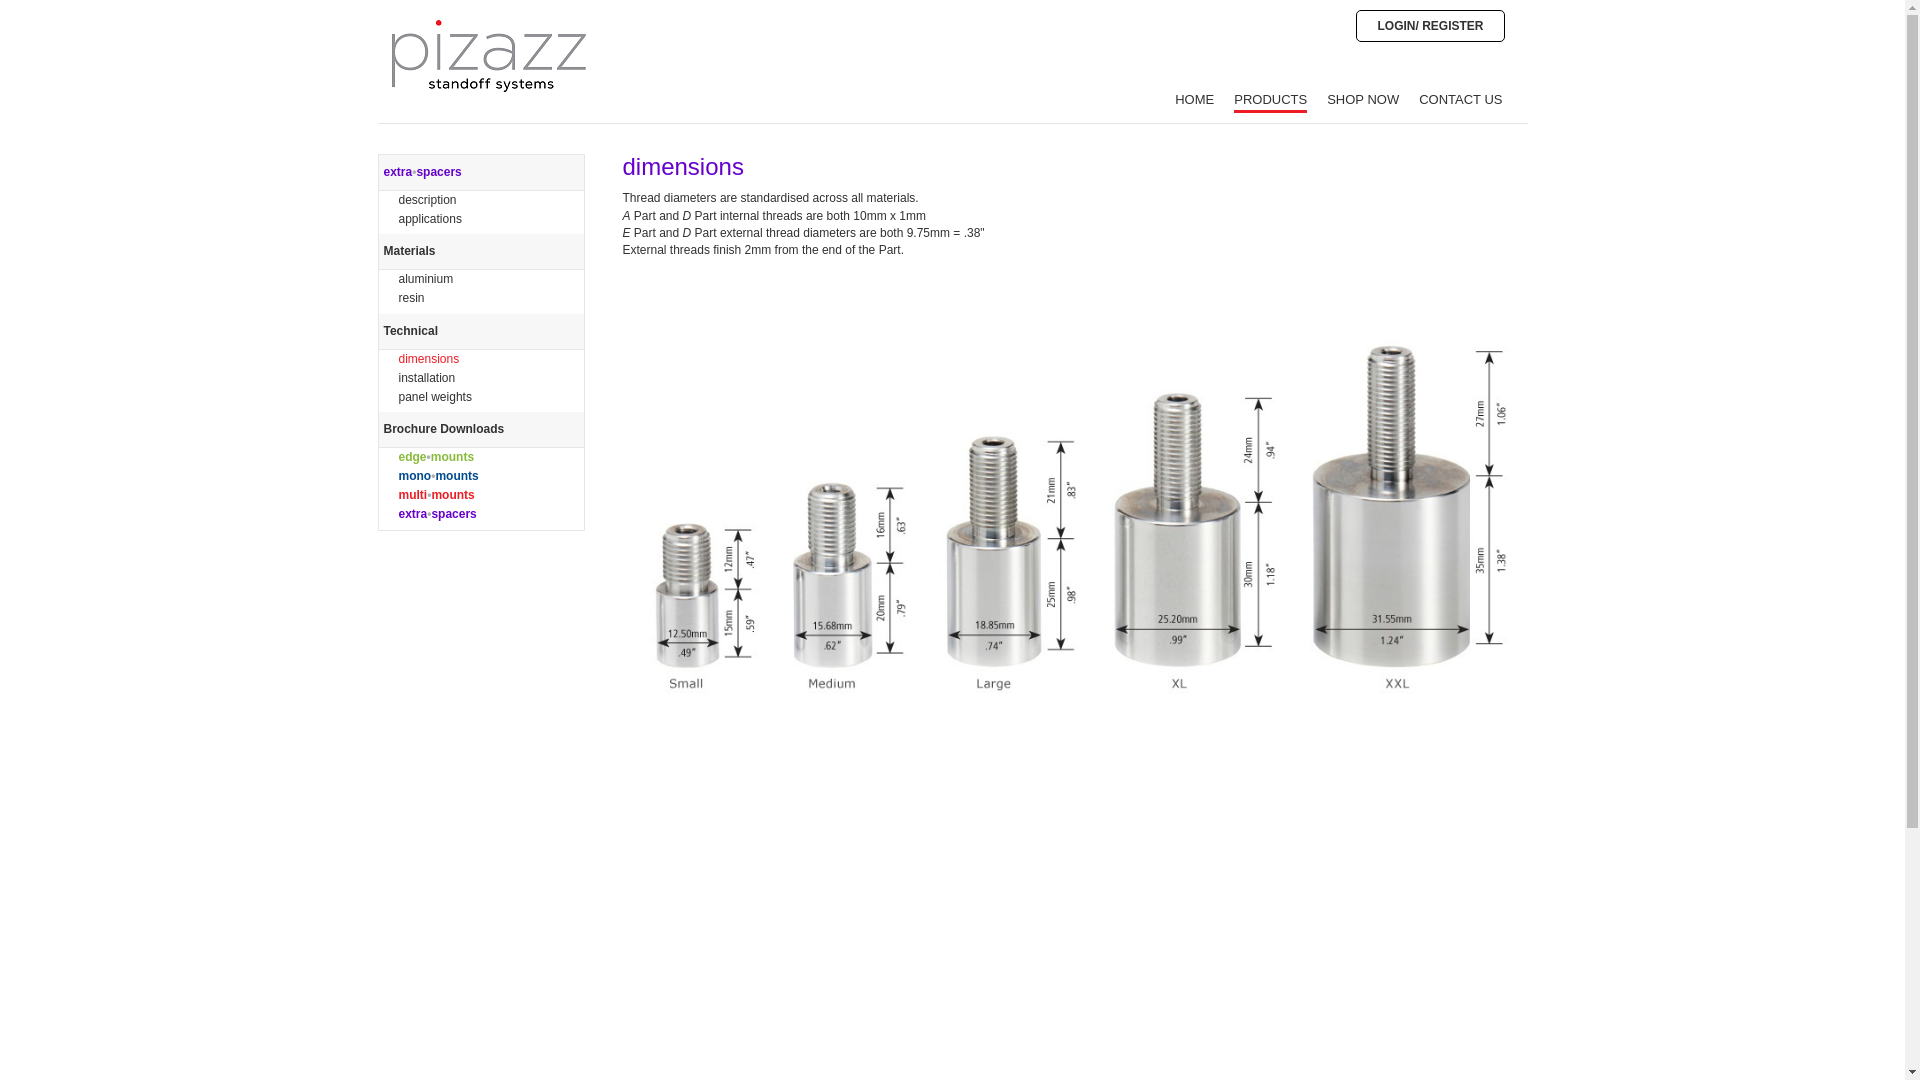 The width and height of the screenshot is (1920, 1080). What do you see at coordinates (1460, 101) in the screenshot?
I see `CONTACT US` at bounding box center [1460, 101].